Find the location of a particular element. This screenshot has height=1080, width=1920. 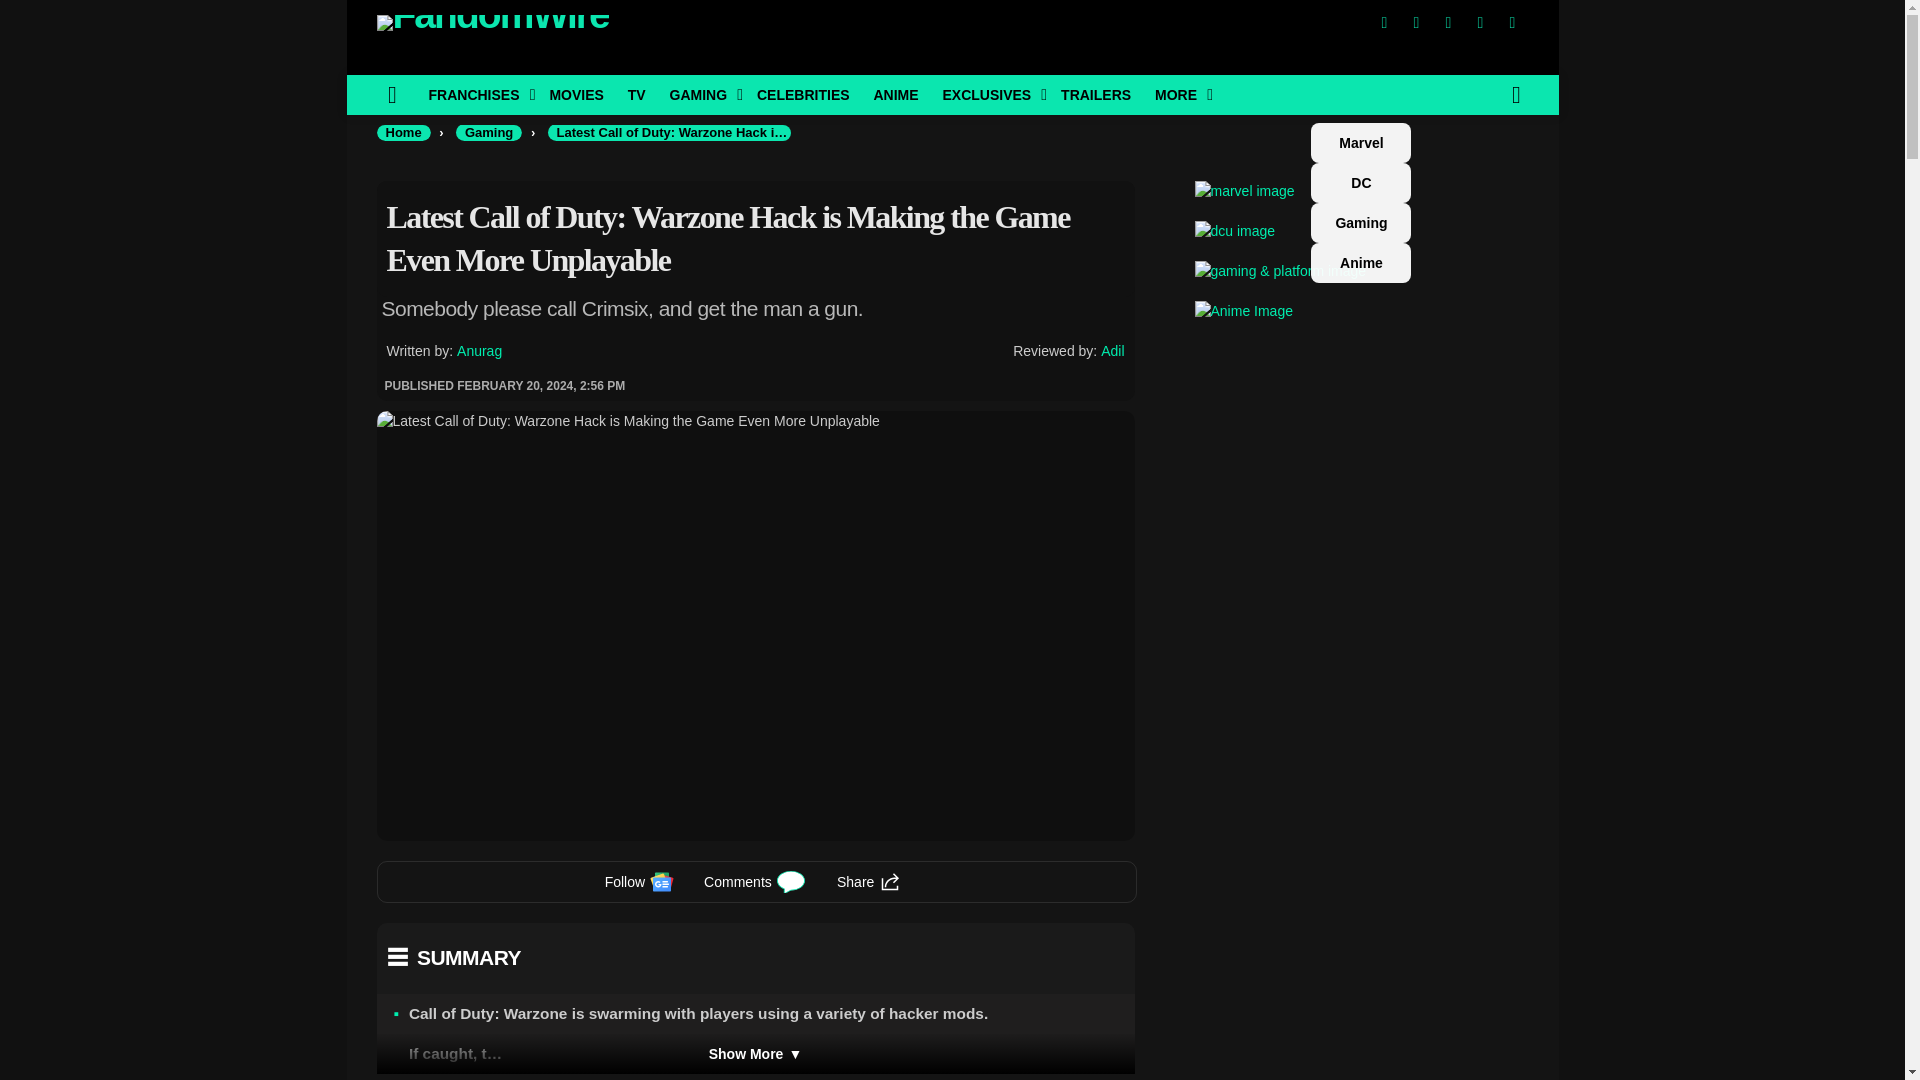

Menu is located at coordinates (392, 94).